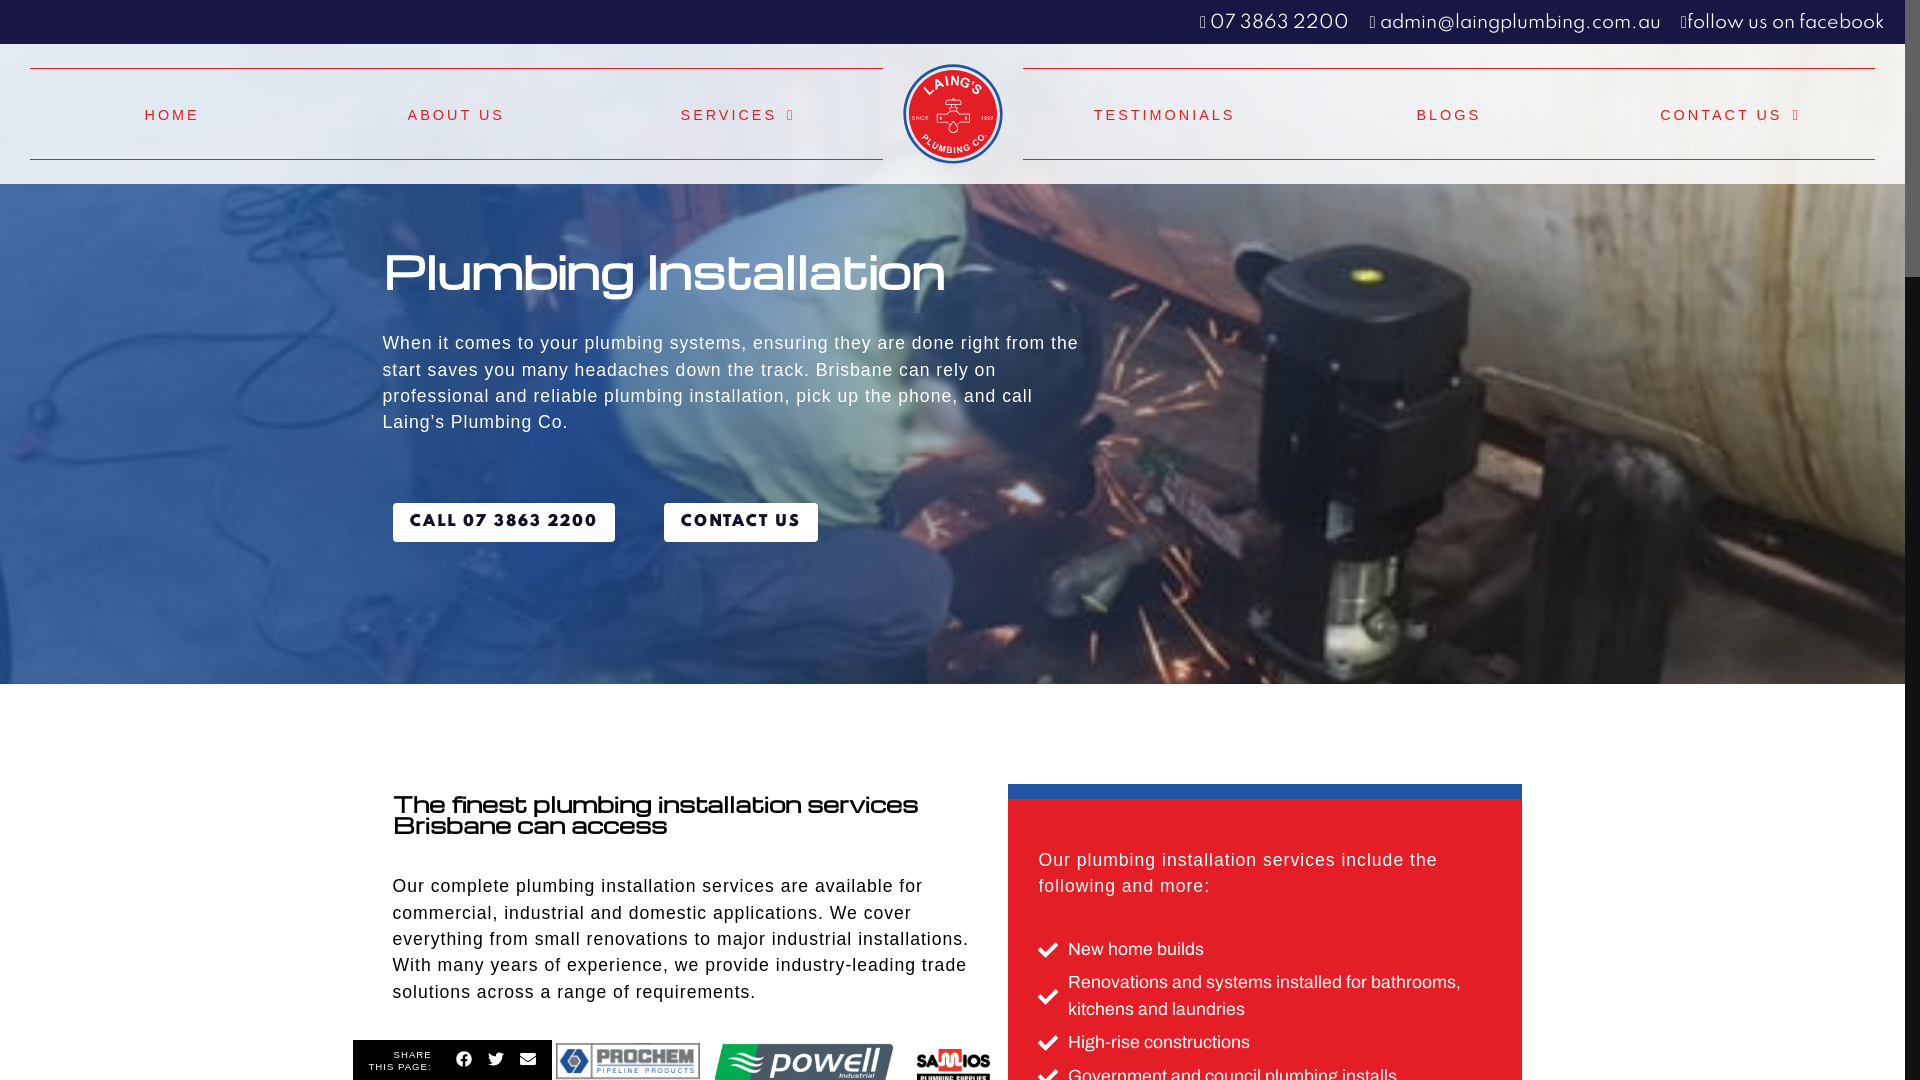 This screenshot has width=1920, height=1080. Describe the element at coordinates (496, 1062) in the screenshot. I see `Share on Twitter` at that location.